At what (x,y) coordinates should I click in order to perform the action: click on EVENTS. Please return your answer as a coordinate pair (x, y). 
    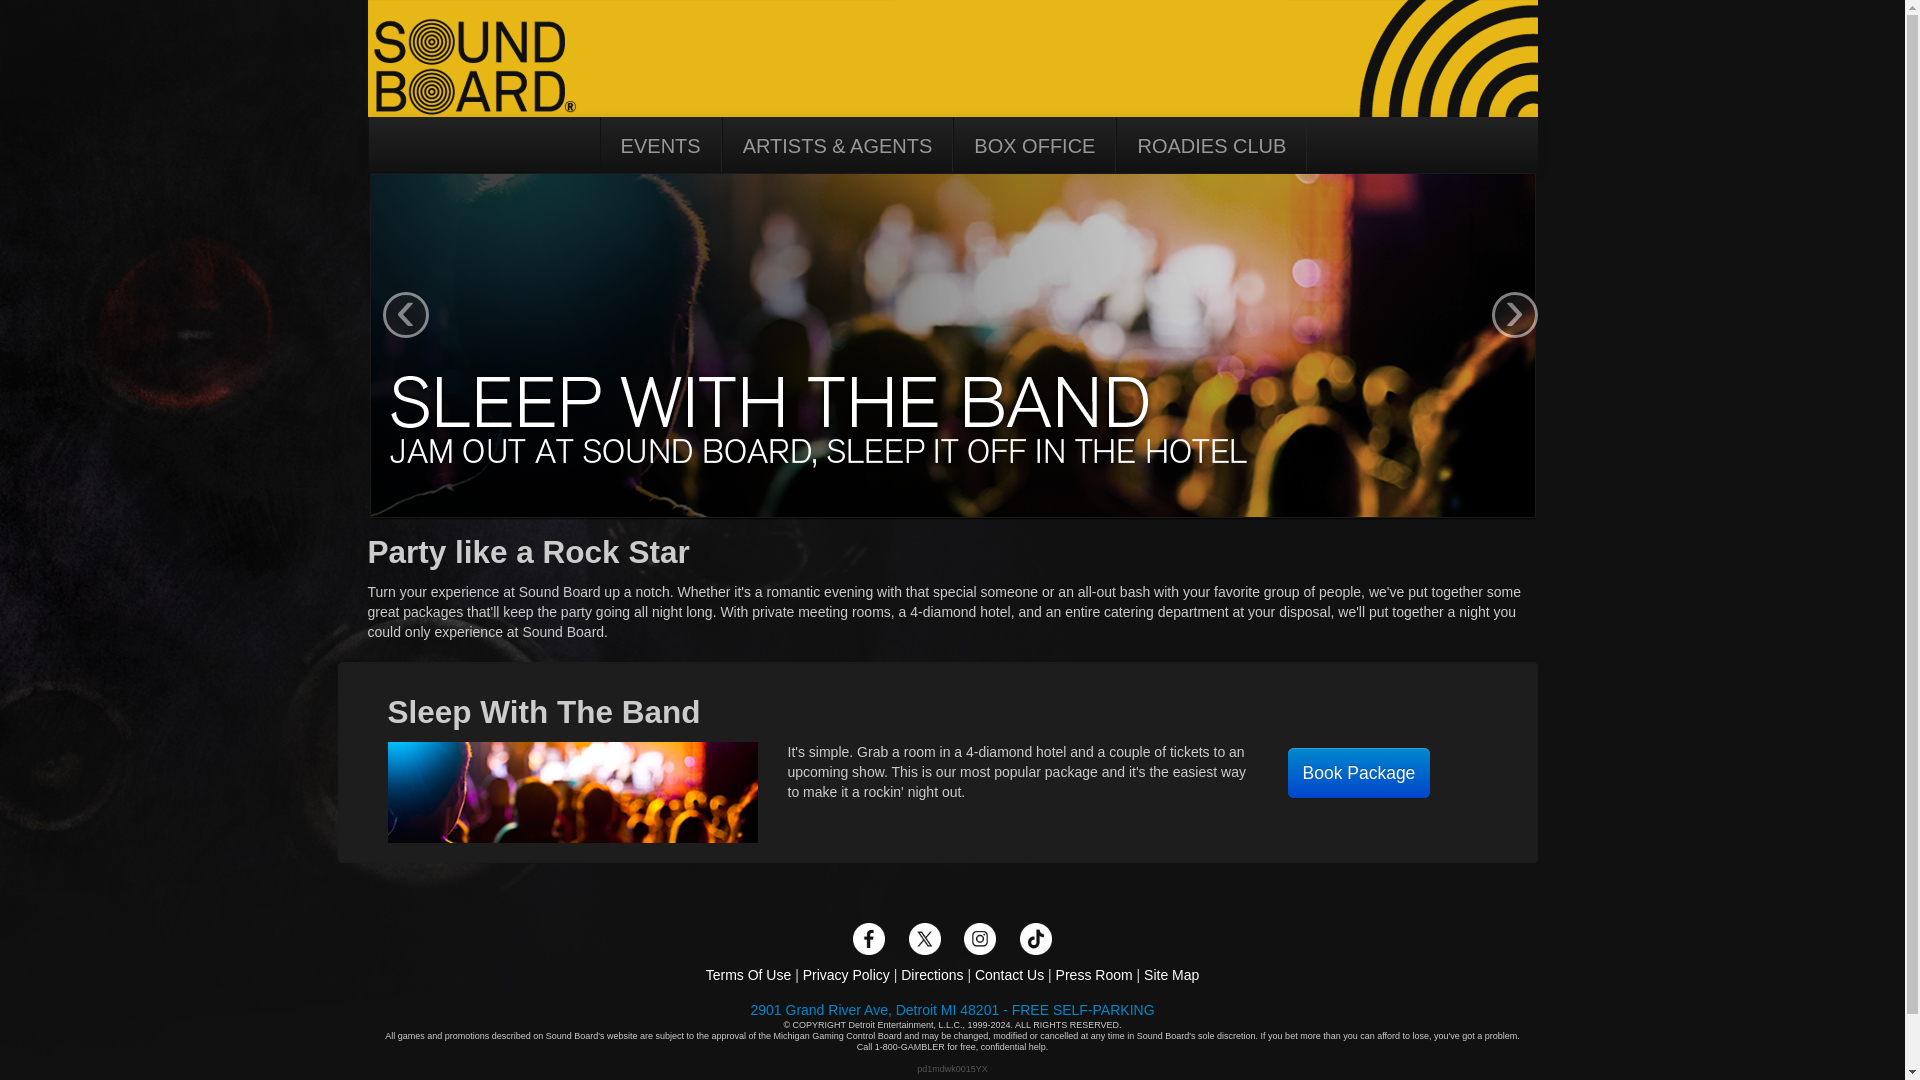
    Looking at the image, I should click on (660, 148).